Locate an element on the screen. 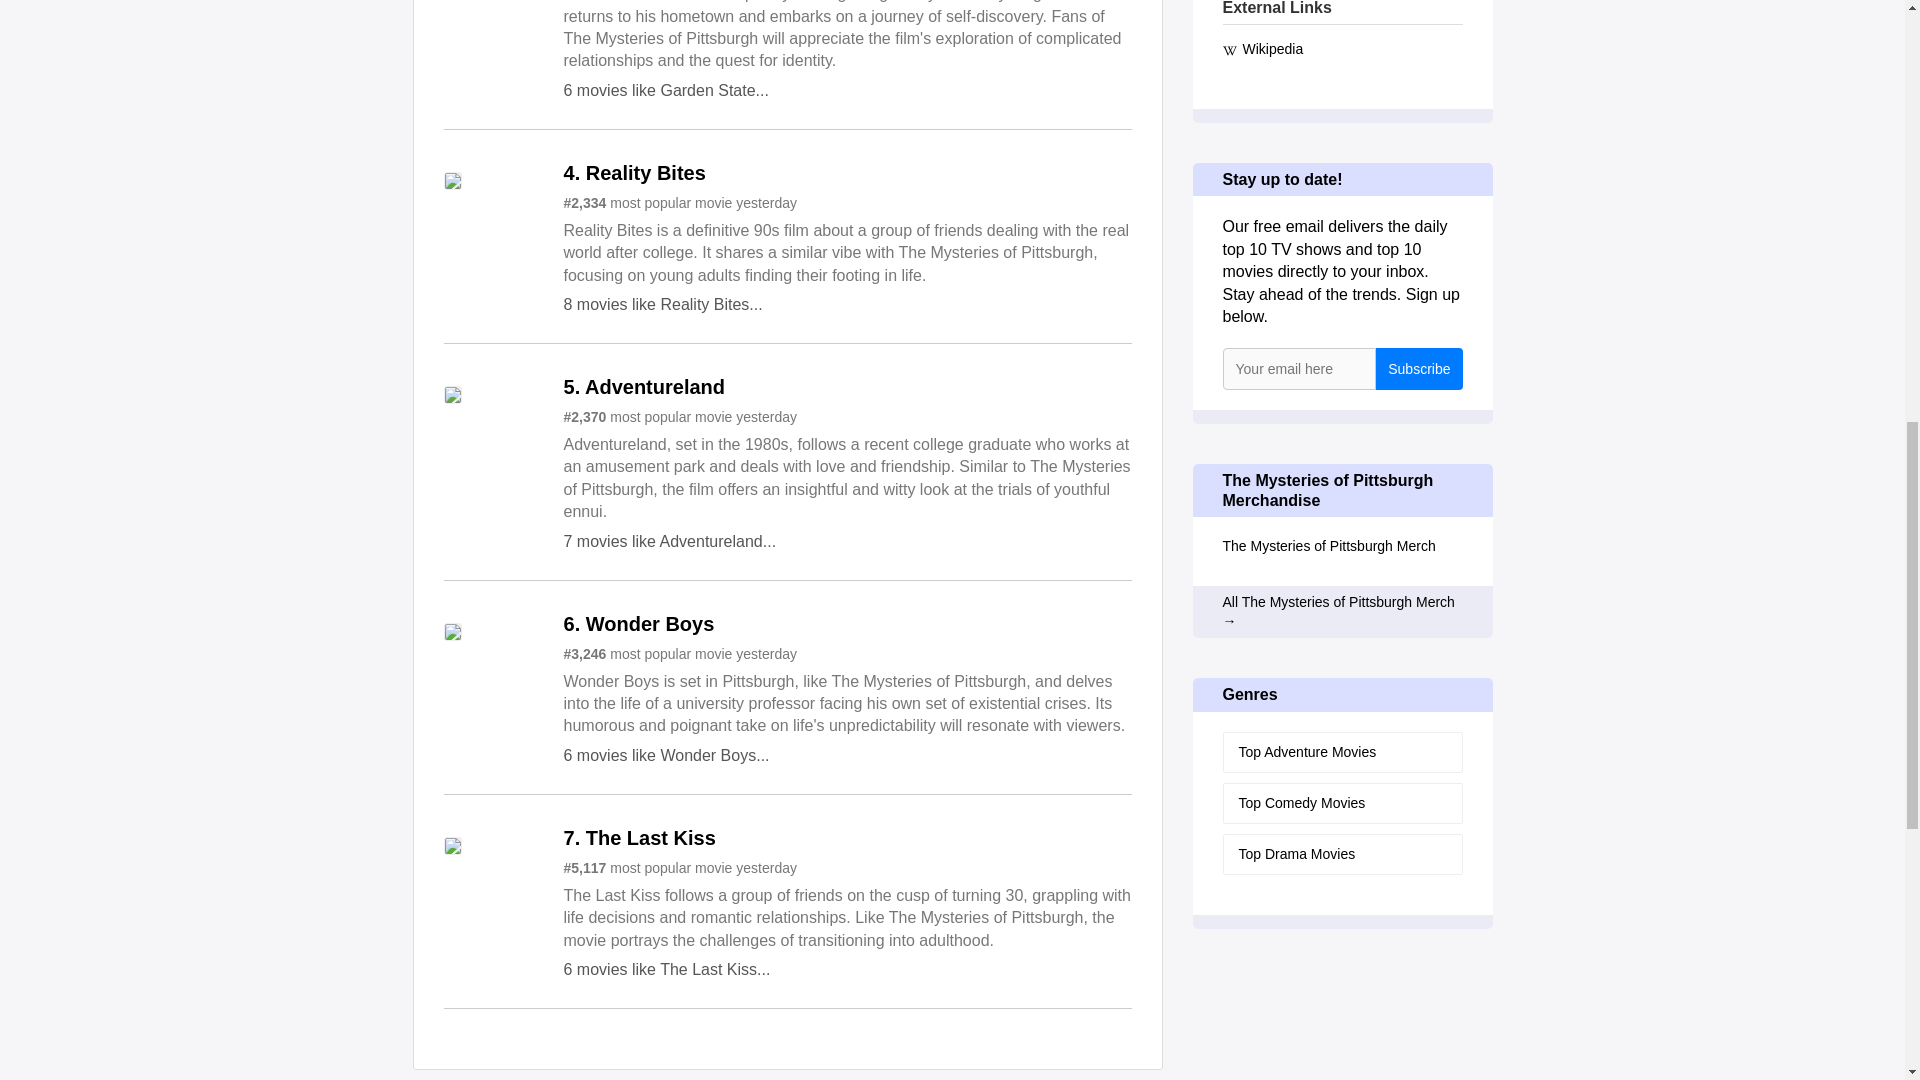 The width and height of the screenshot is (1920, 1080). 6 movies like Garden State... is located at coordinates (666, 90).